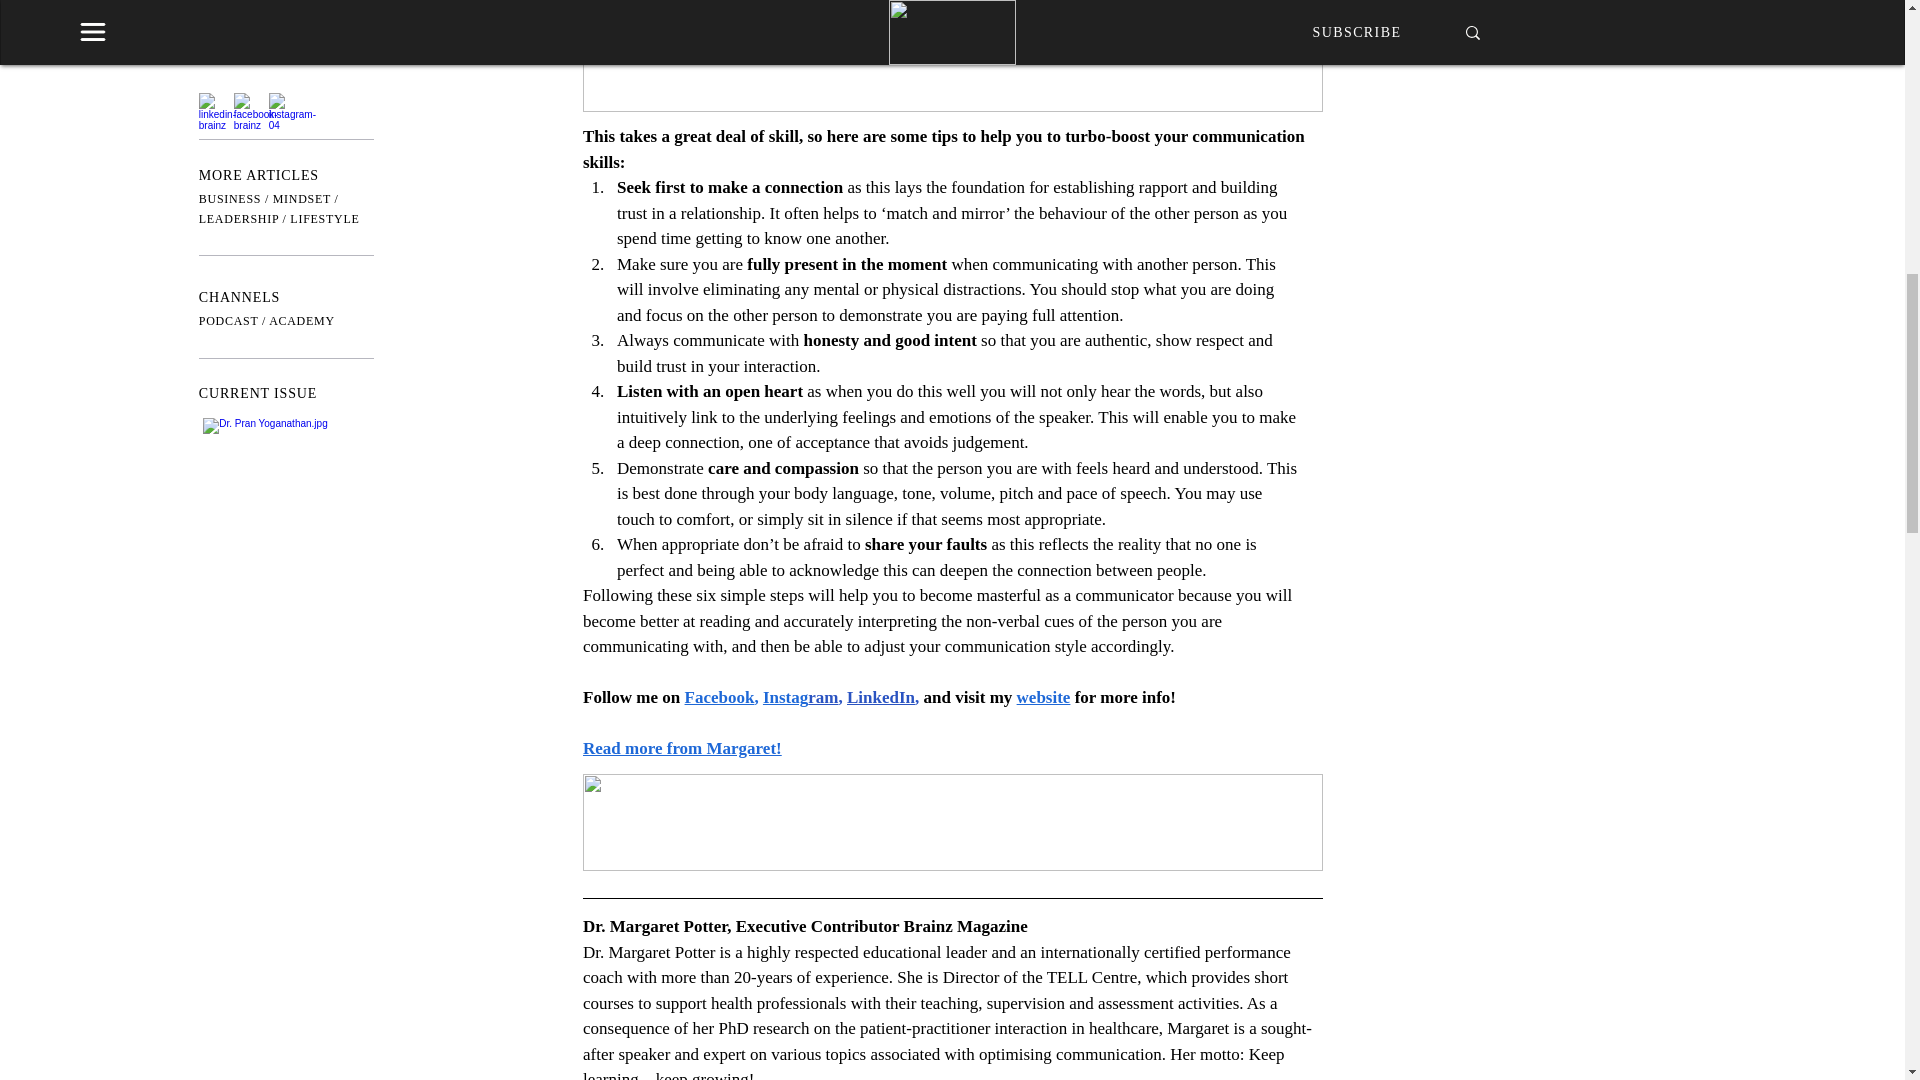 Image resolution: width=1920 pixels, height=1080 pixels. I want to click on LinkedIn, so click(880, 697).